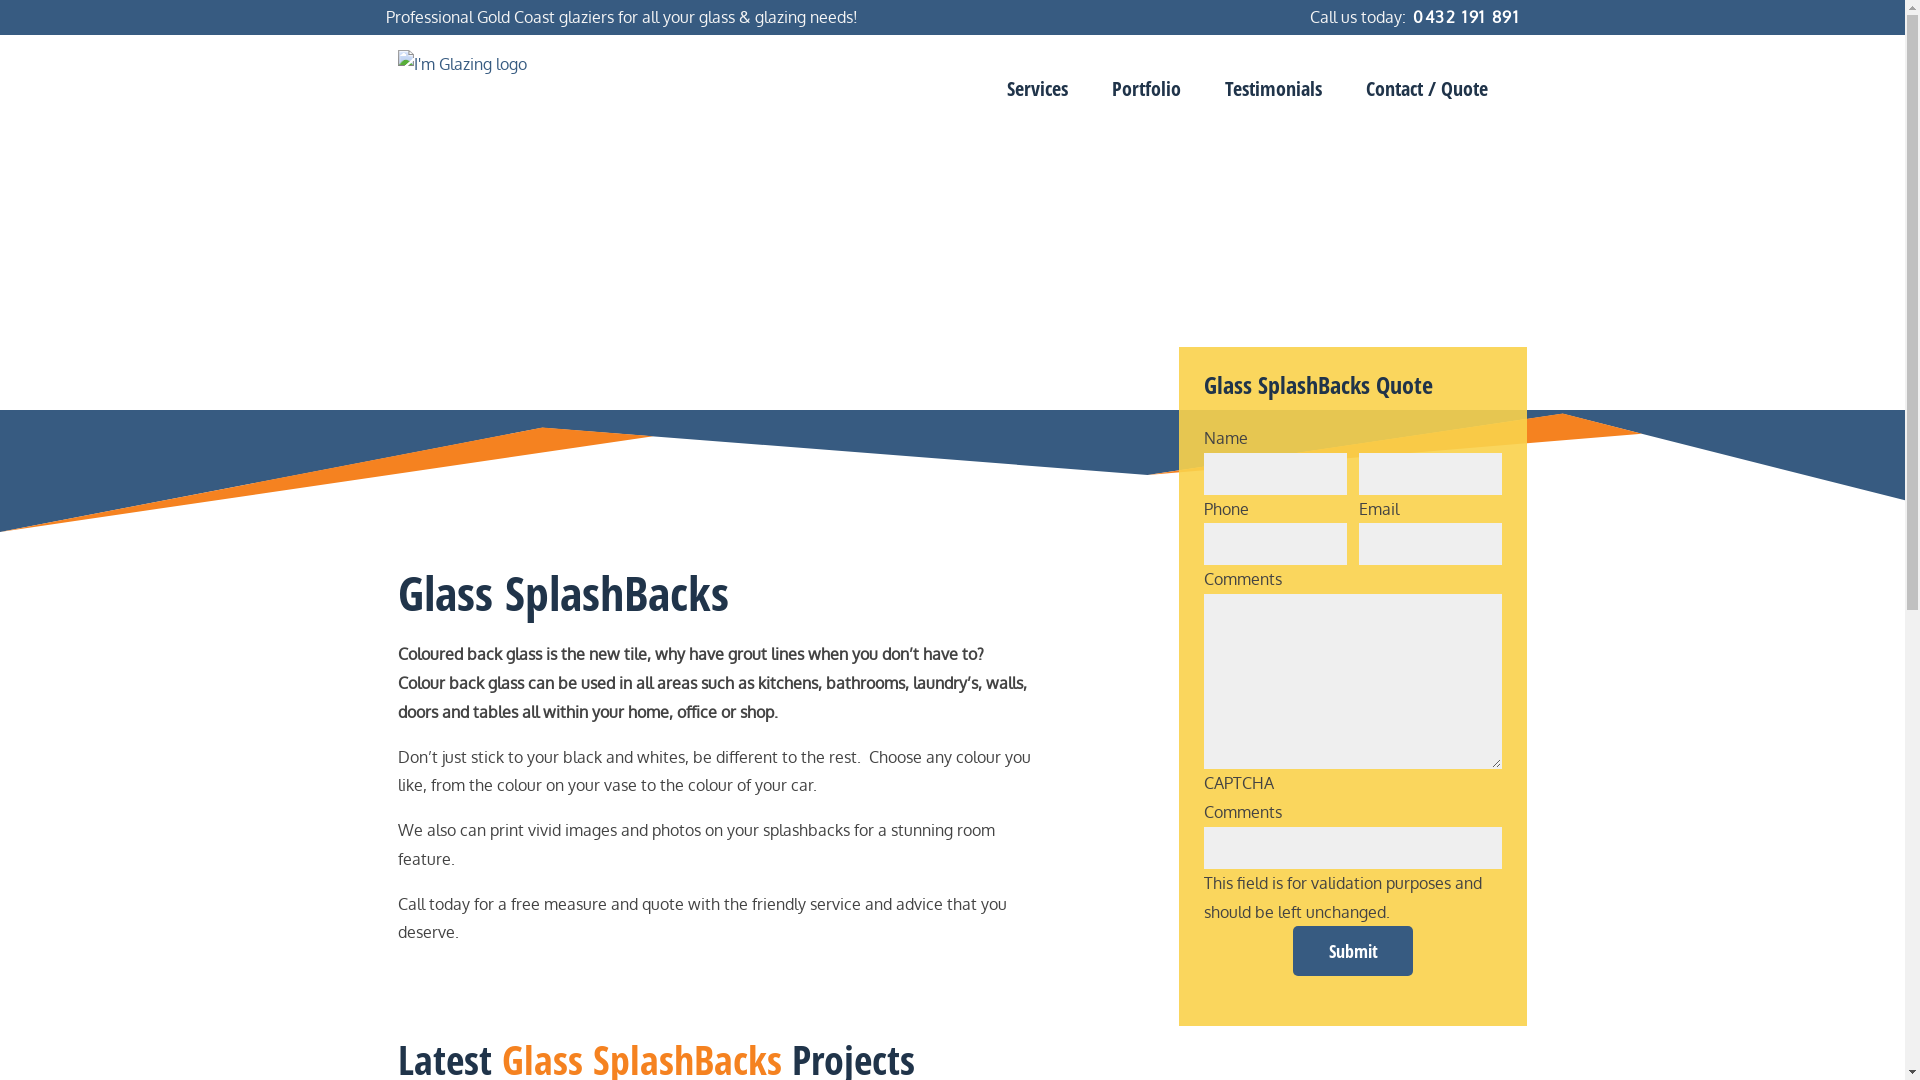  I want to click on I'm Glazing homepage, so click(498, 64).